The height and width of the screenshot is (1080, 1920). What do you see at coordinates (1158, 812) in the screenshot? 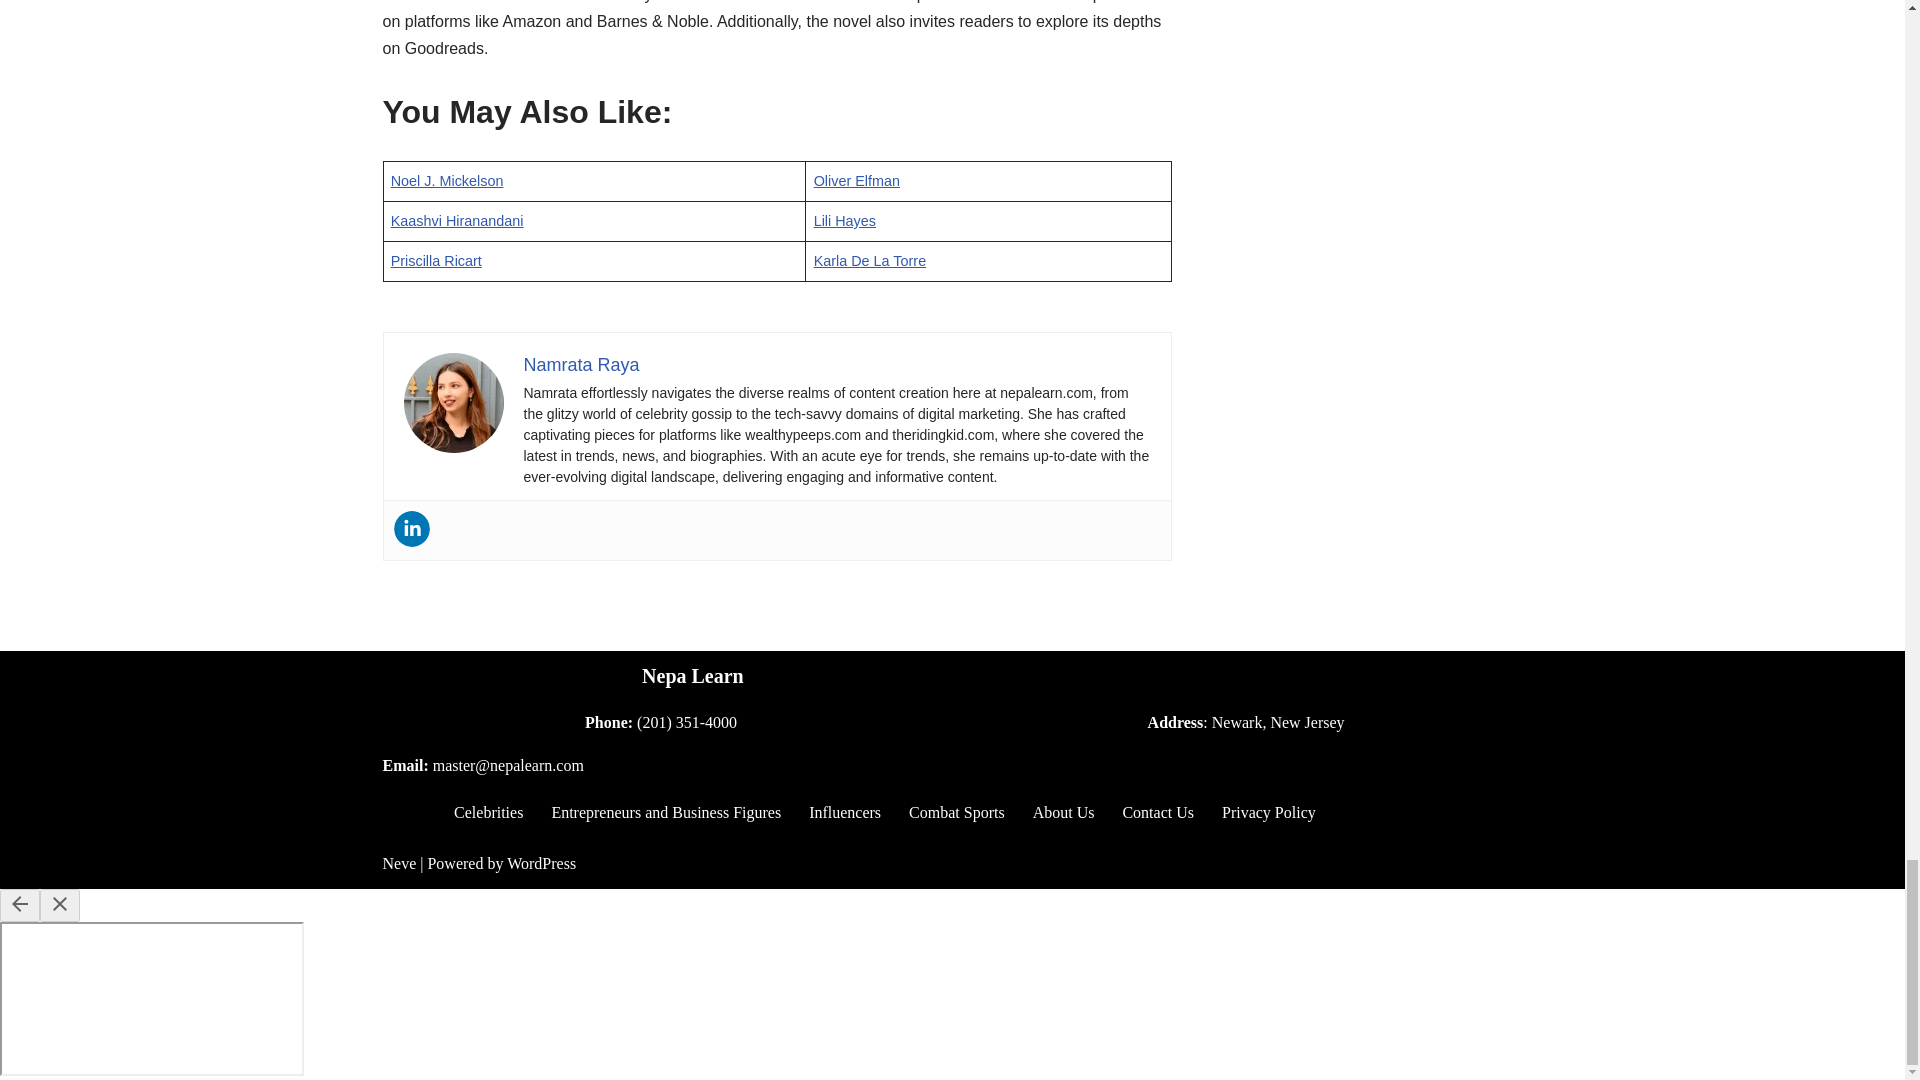
I see `Contact Us` at bounding box center [1158, 812].